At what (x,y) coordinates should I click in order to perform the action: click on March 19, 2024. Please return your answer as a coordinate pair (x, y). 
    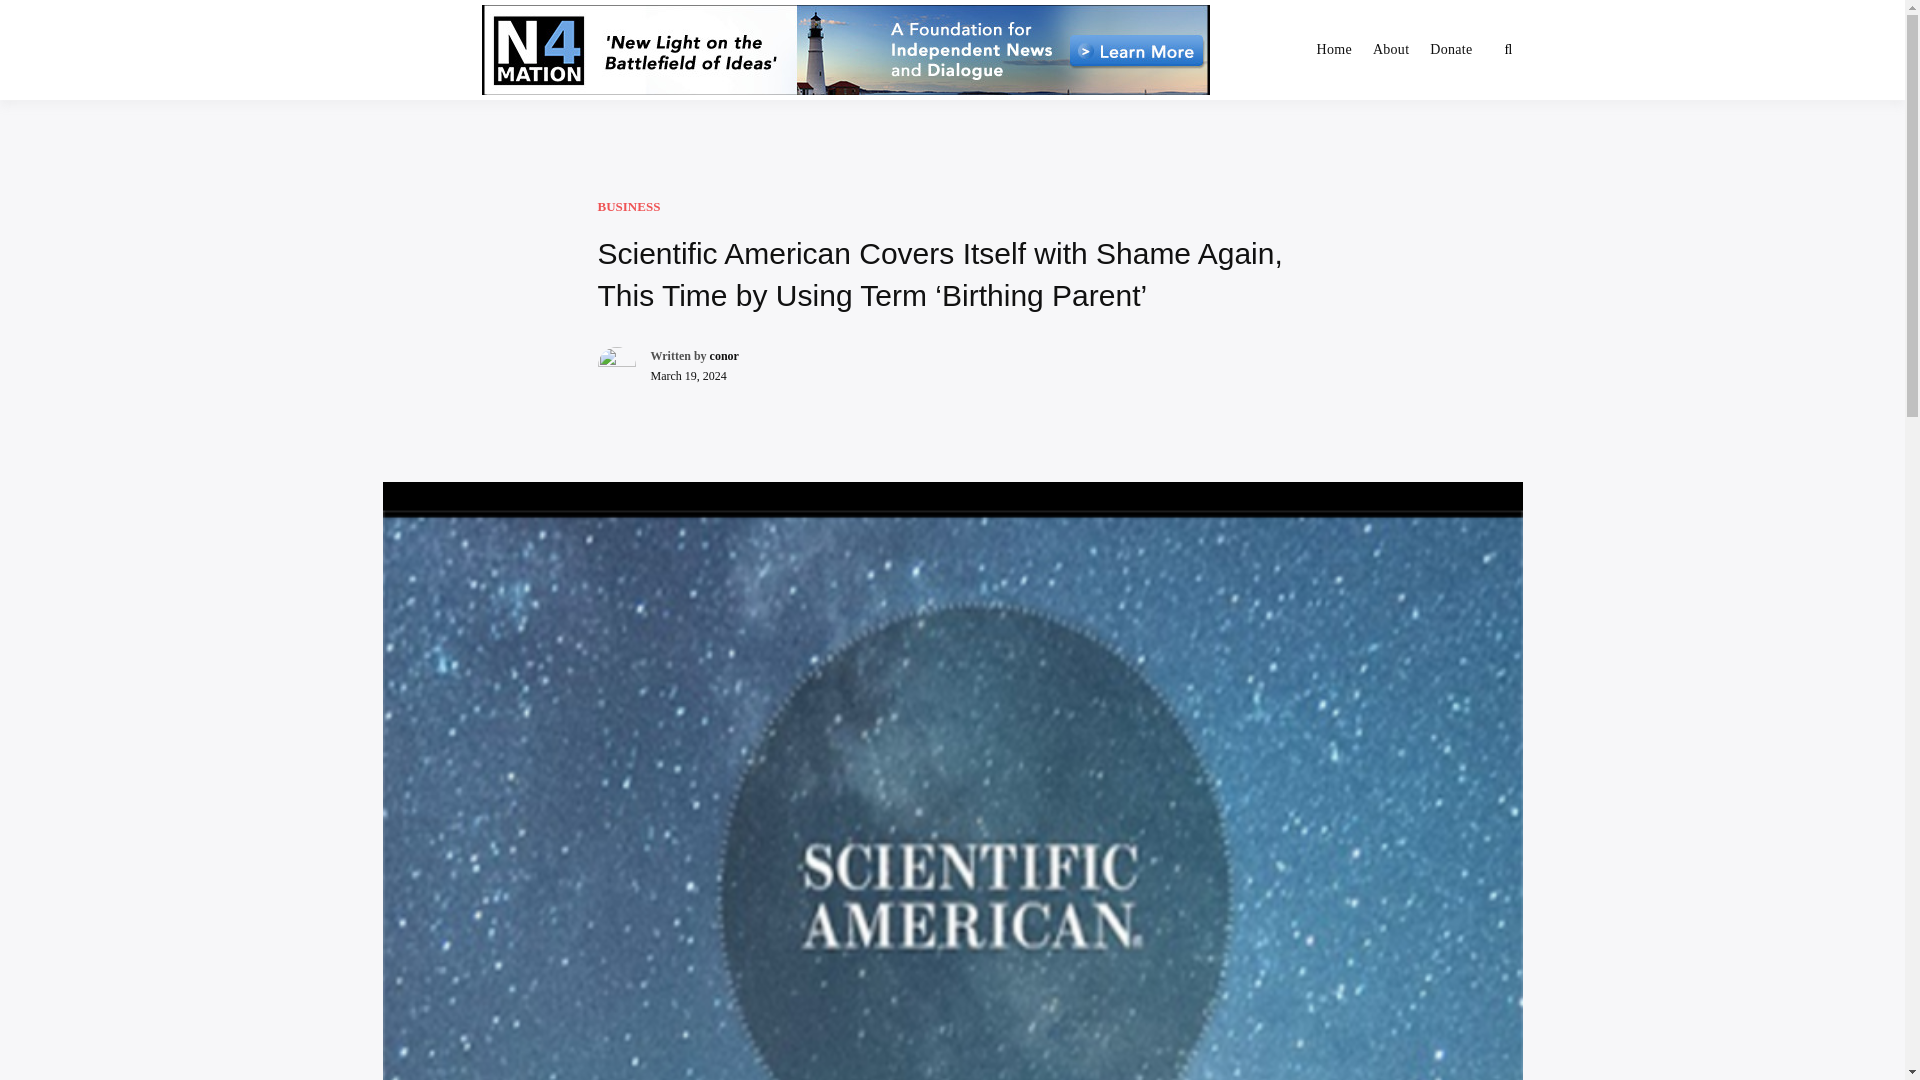
    Looking at the image, I should click on (688, 376).